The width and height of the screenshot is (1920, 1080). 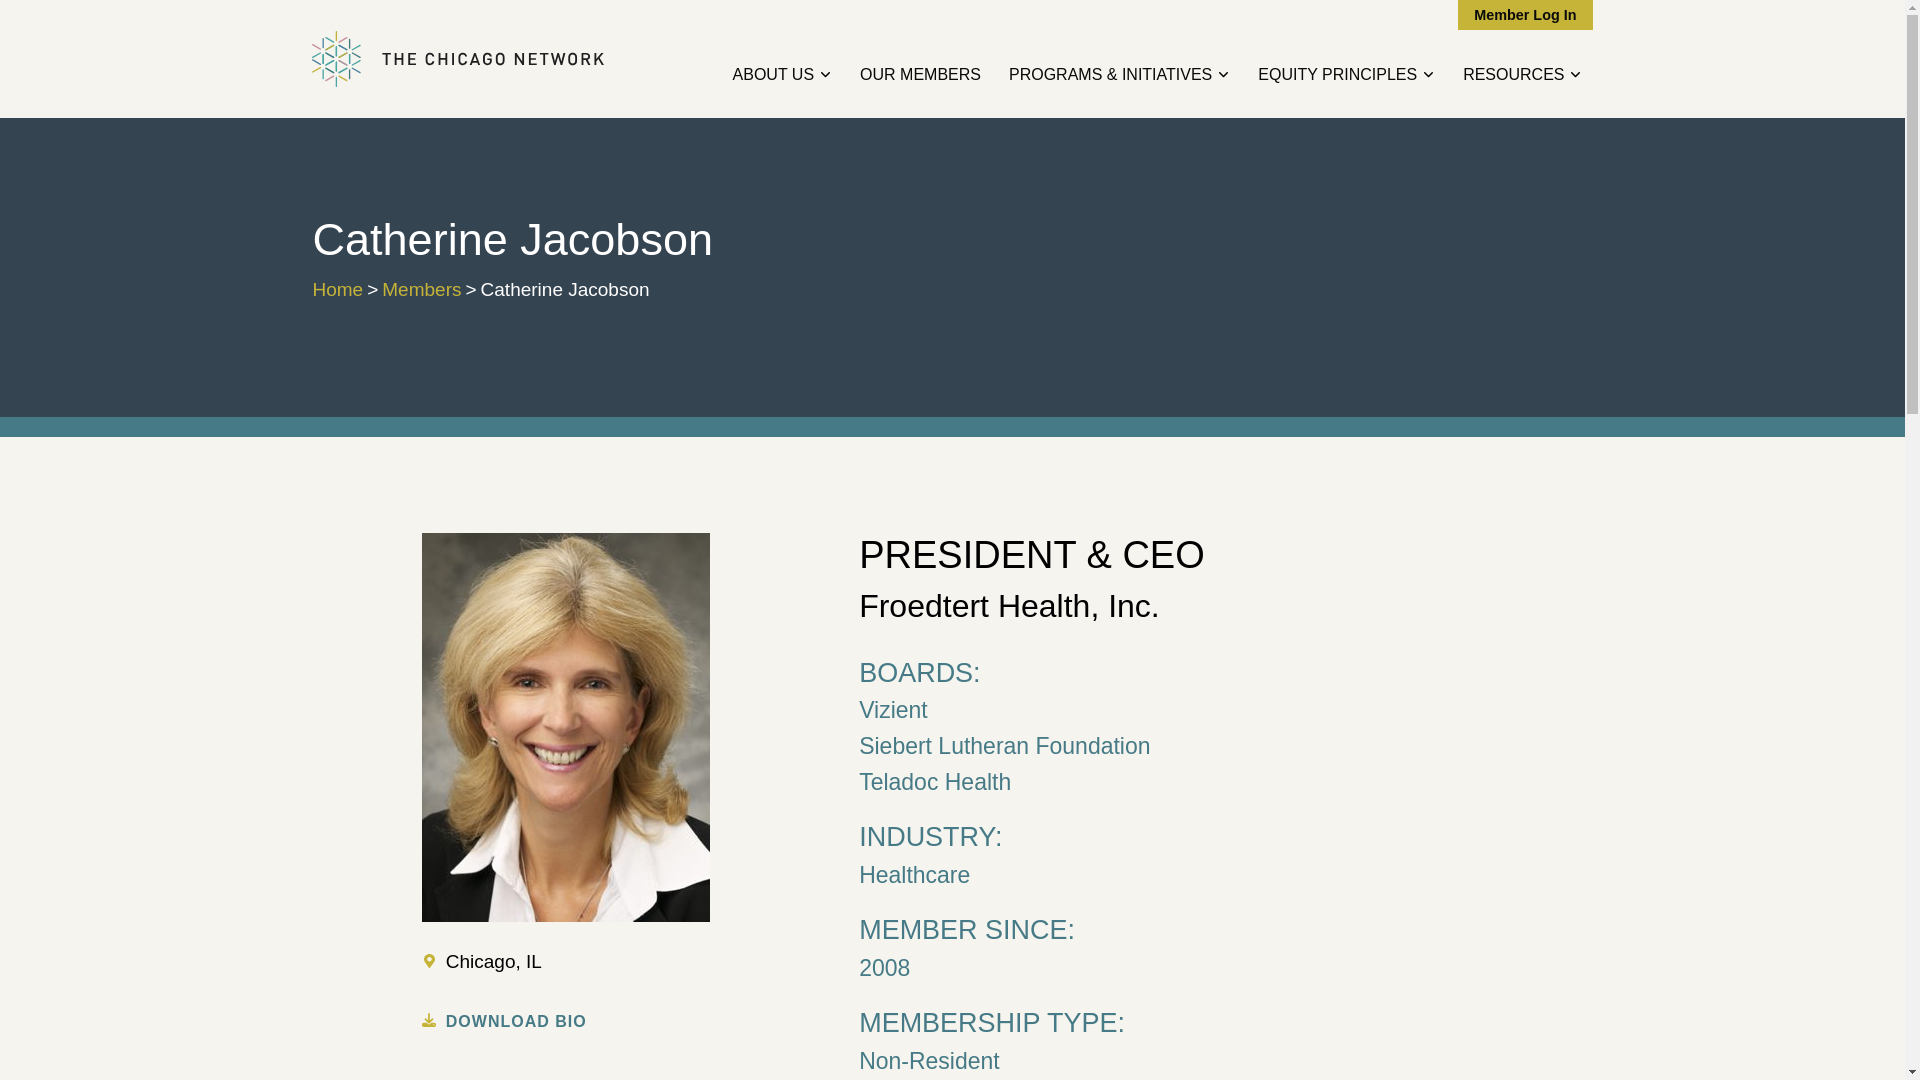 What do you see at coordinates (421, 289) in the screenshot?
I see `Members` at bounding box center [421, 289].